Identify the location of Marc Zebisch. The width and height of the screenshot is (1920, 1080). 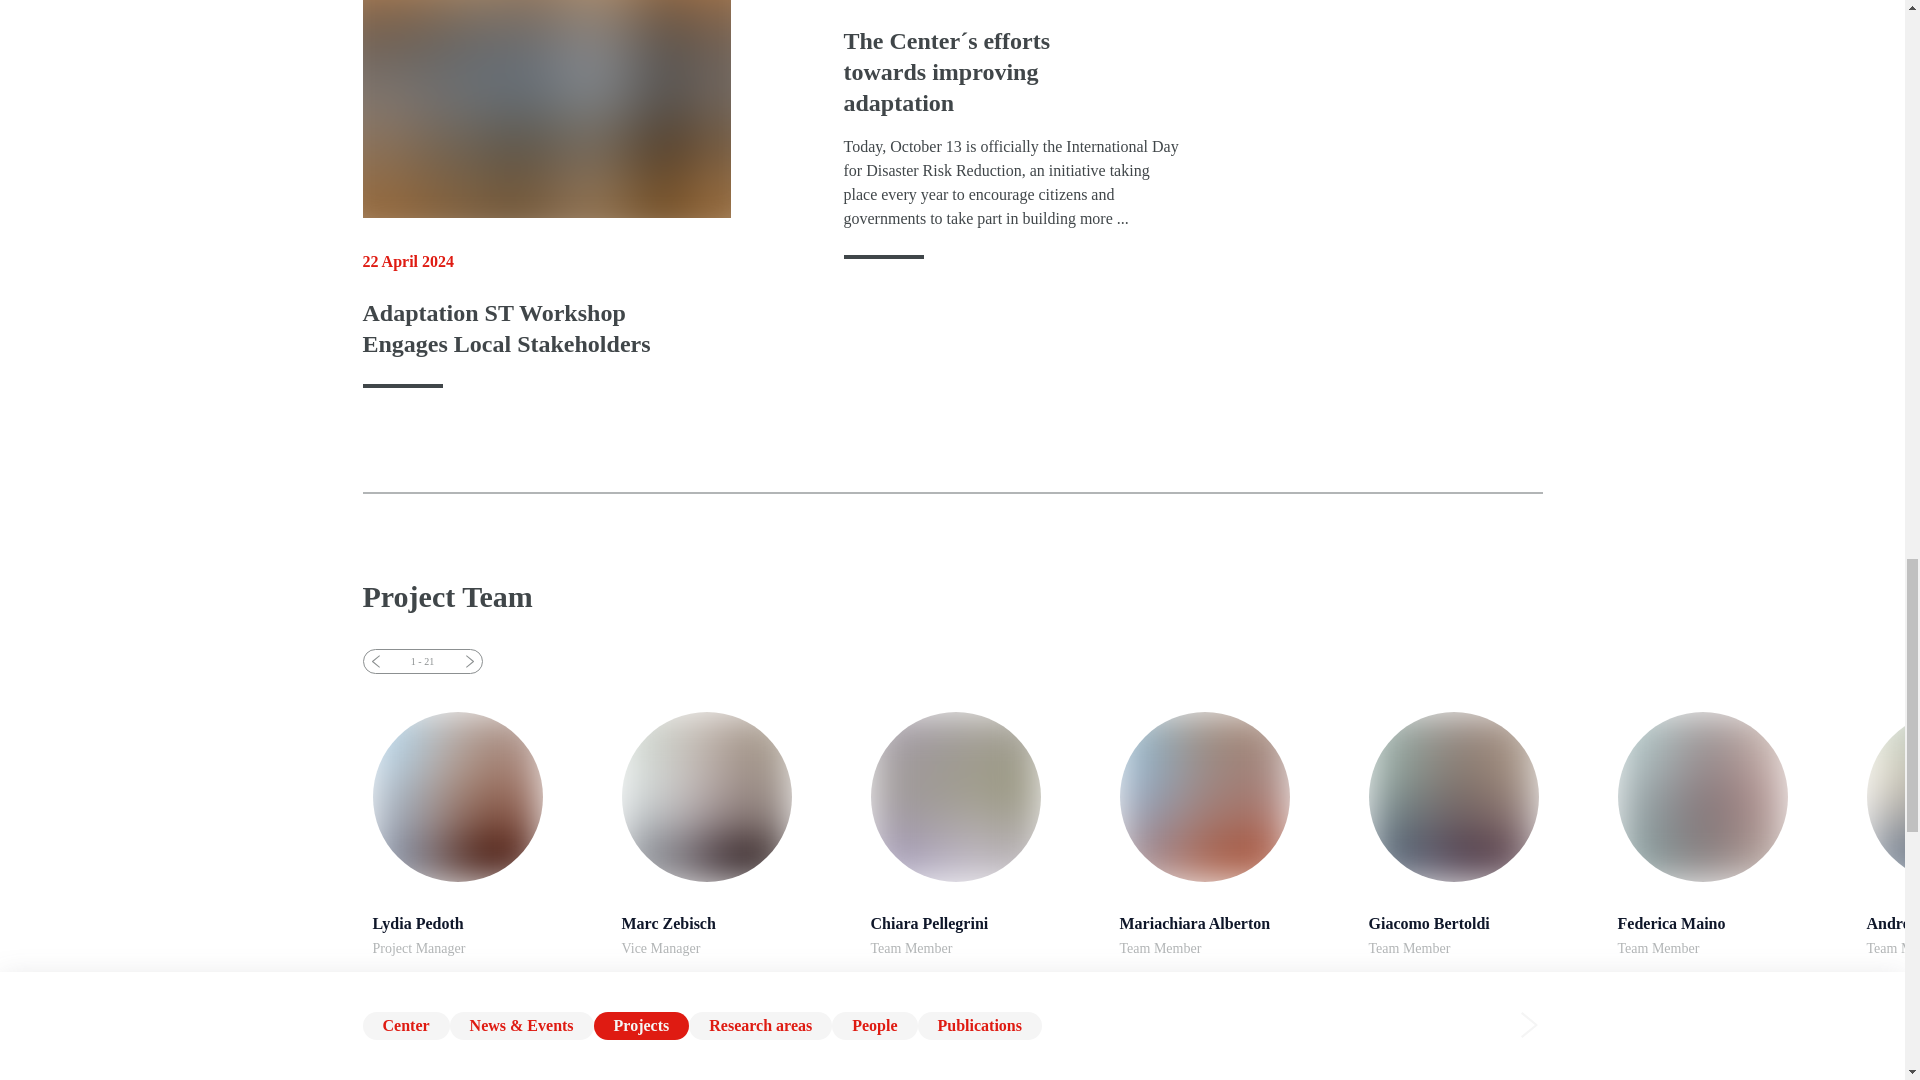
(984, 833).